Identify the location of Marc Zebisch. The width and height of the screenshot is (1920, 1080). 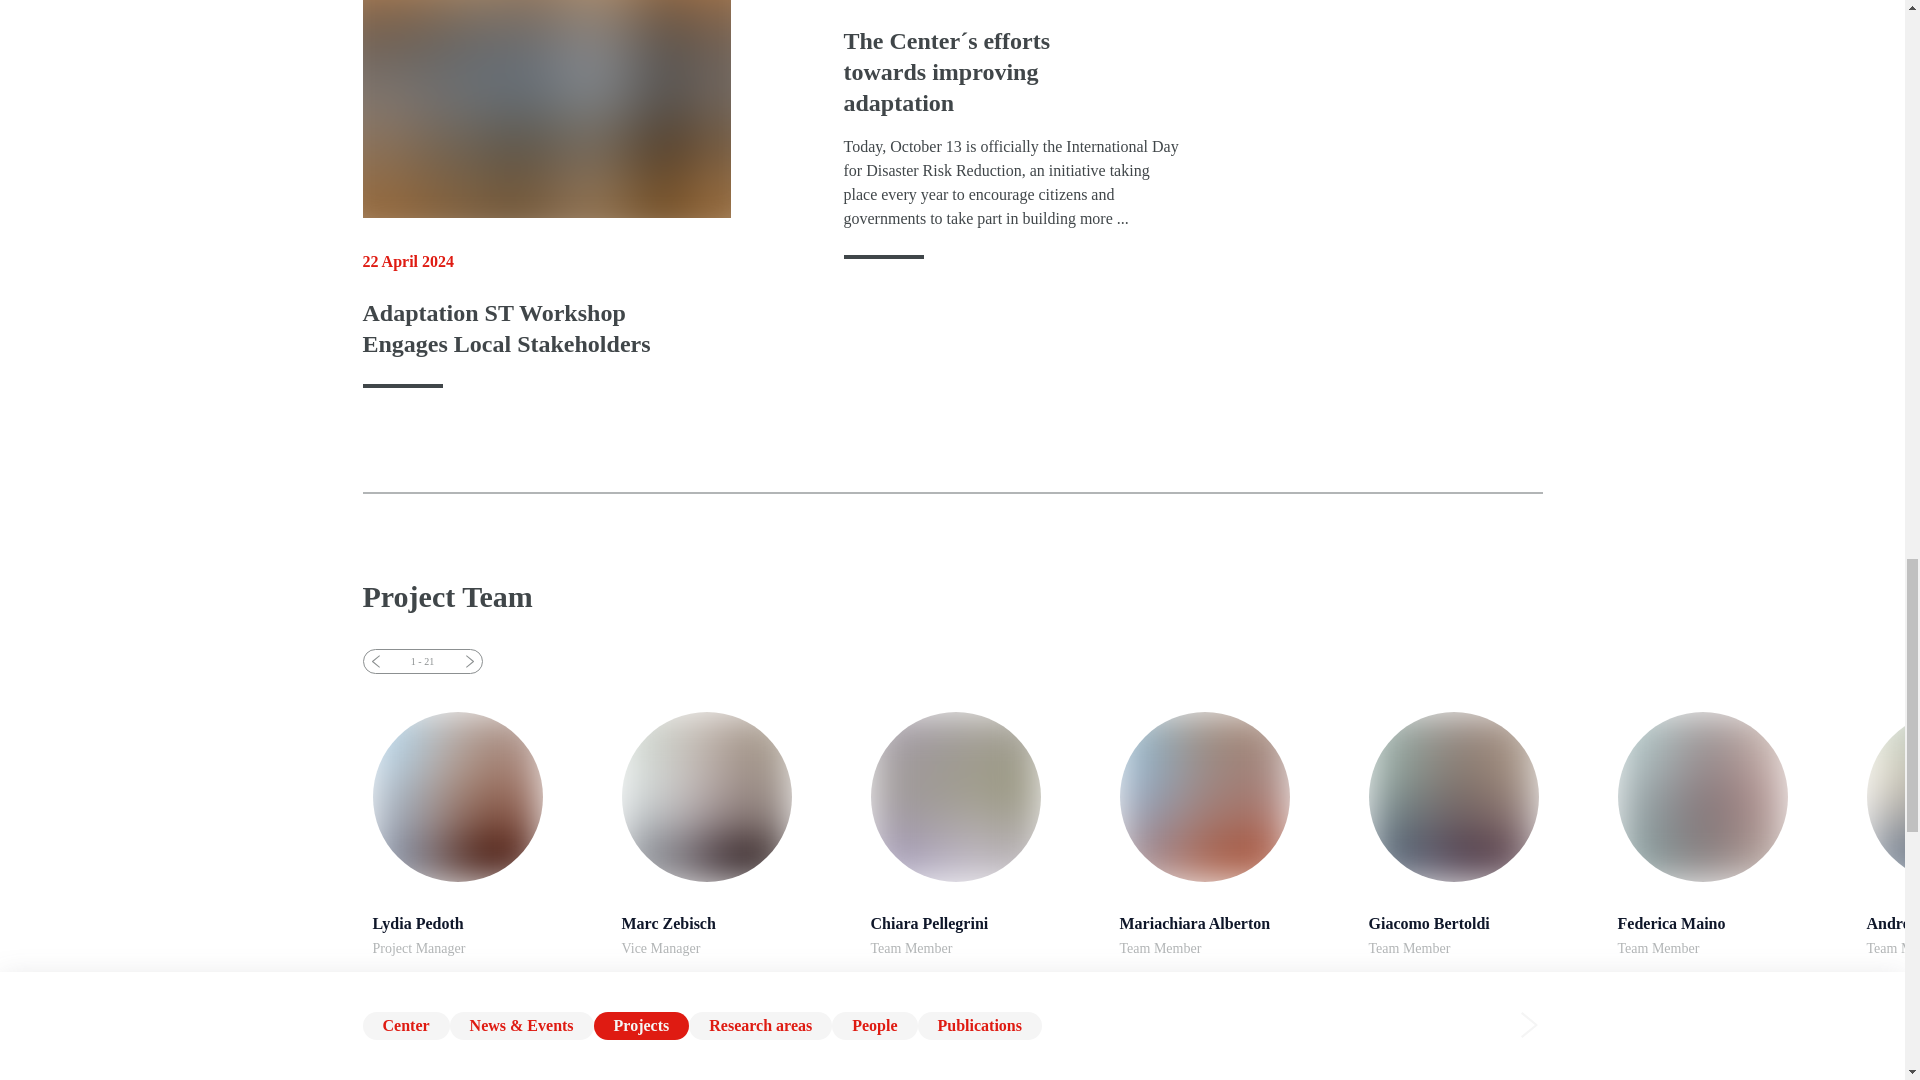
(984, 833).